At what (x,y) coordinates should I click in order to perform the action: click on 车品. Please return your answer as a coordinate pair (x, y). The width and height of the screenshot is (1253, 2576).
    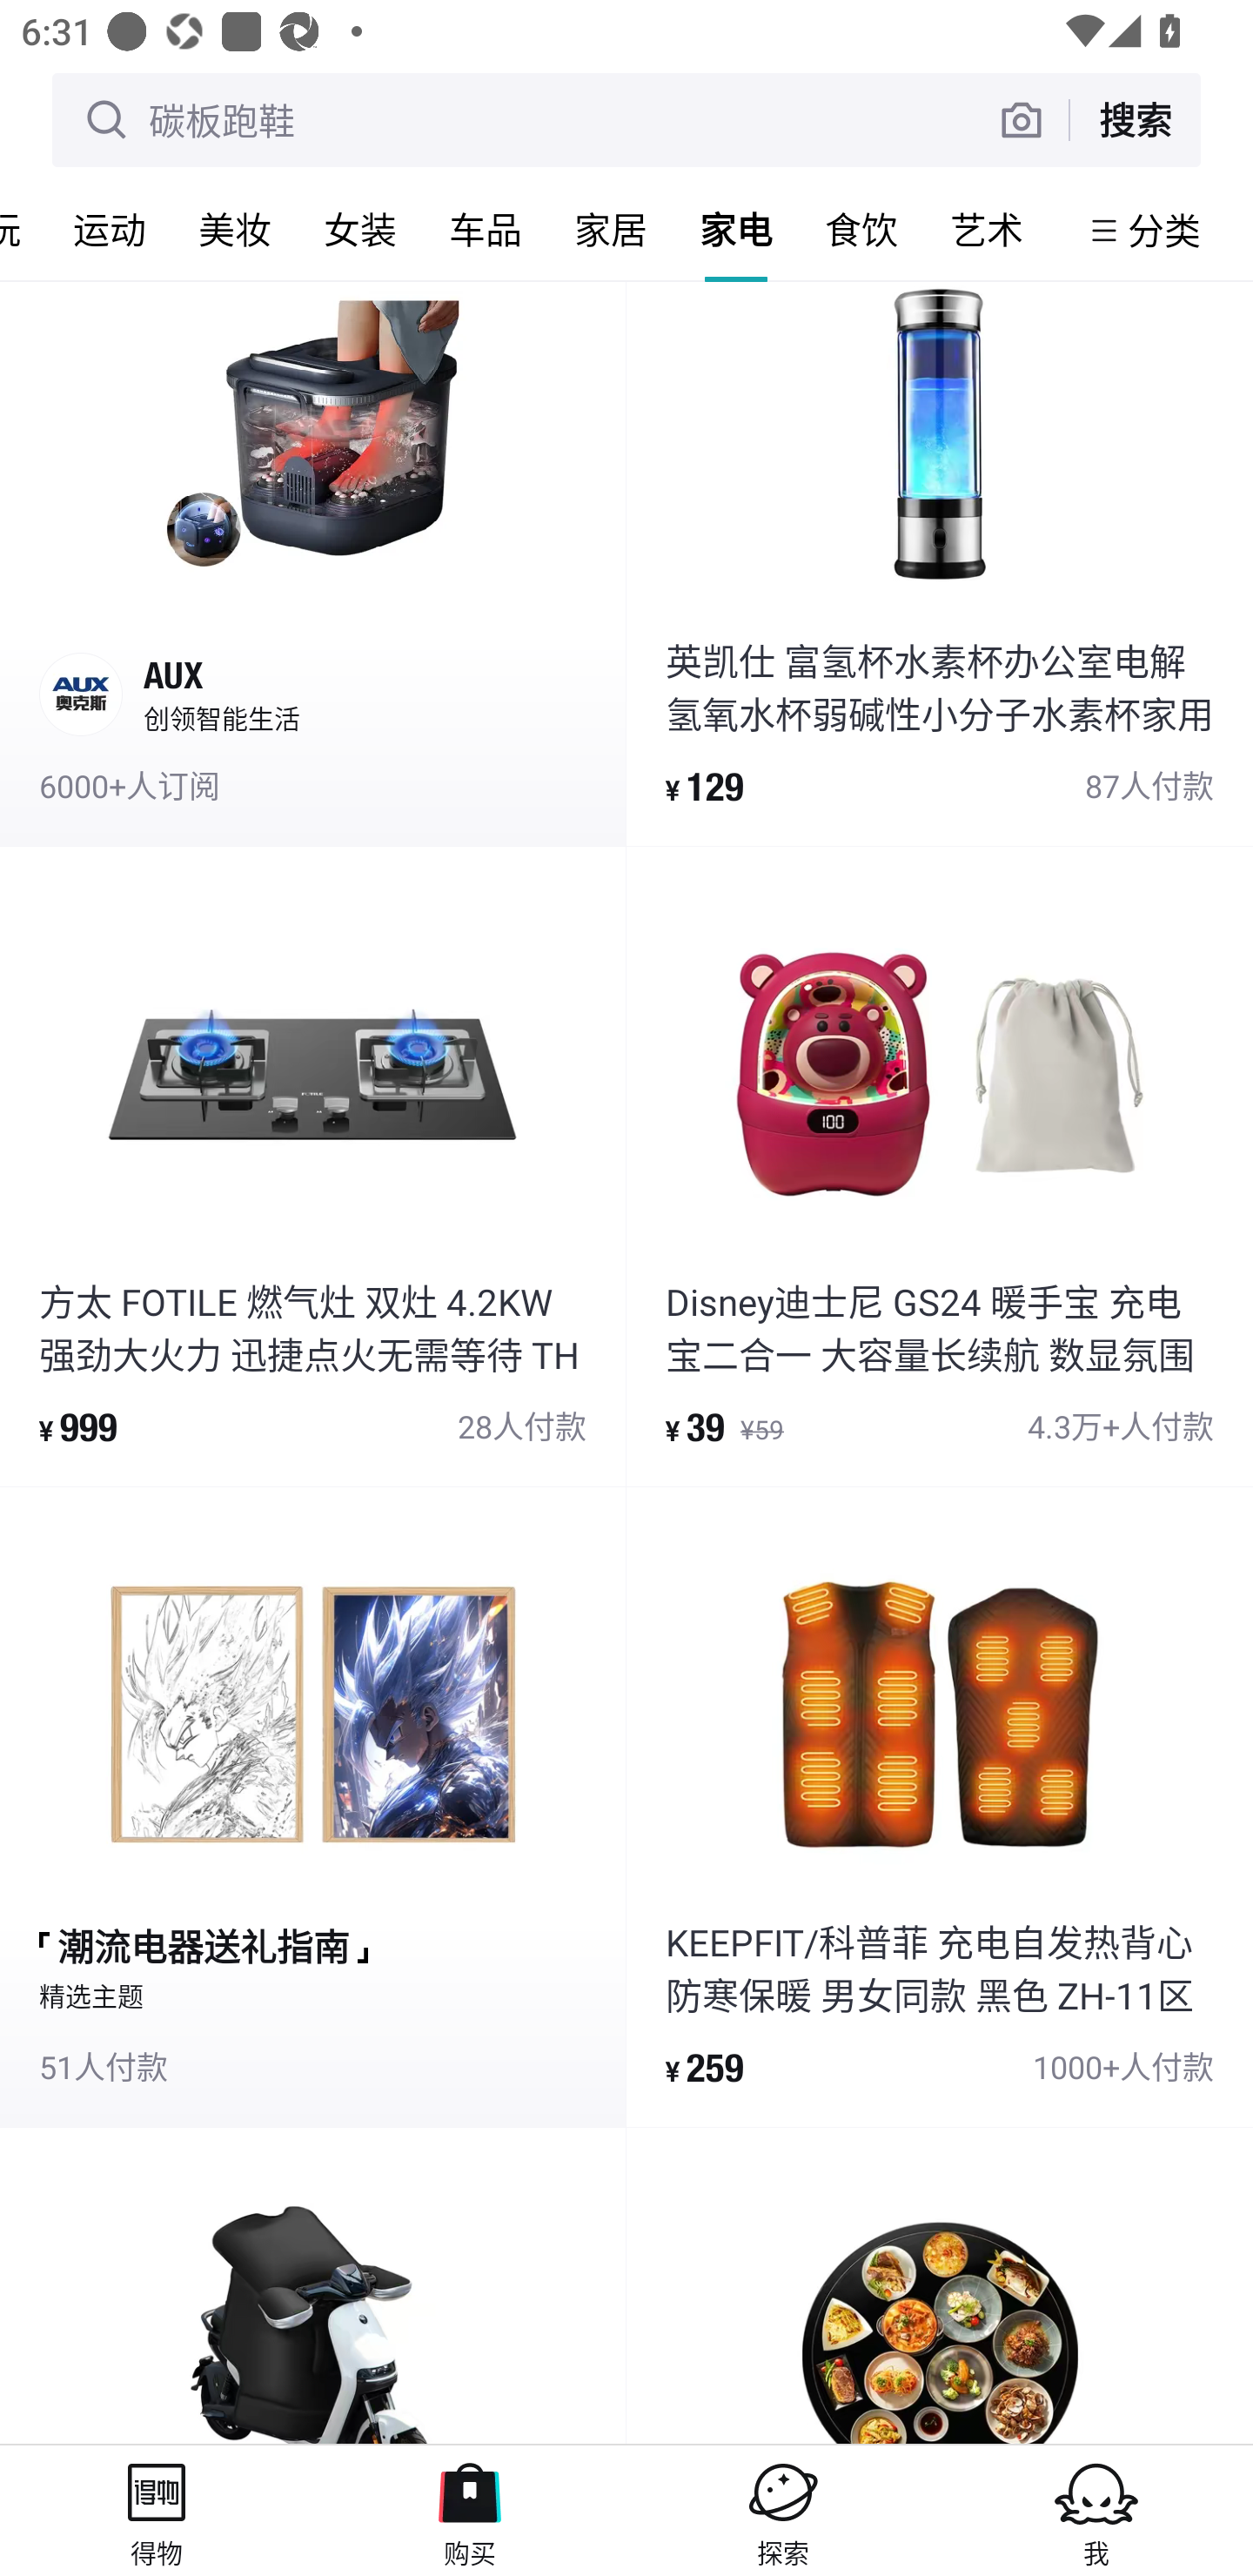
    Looking at the image, I should click on (486, 229).